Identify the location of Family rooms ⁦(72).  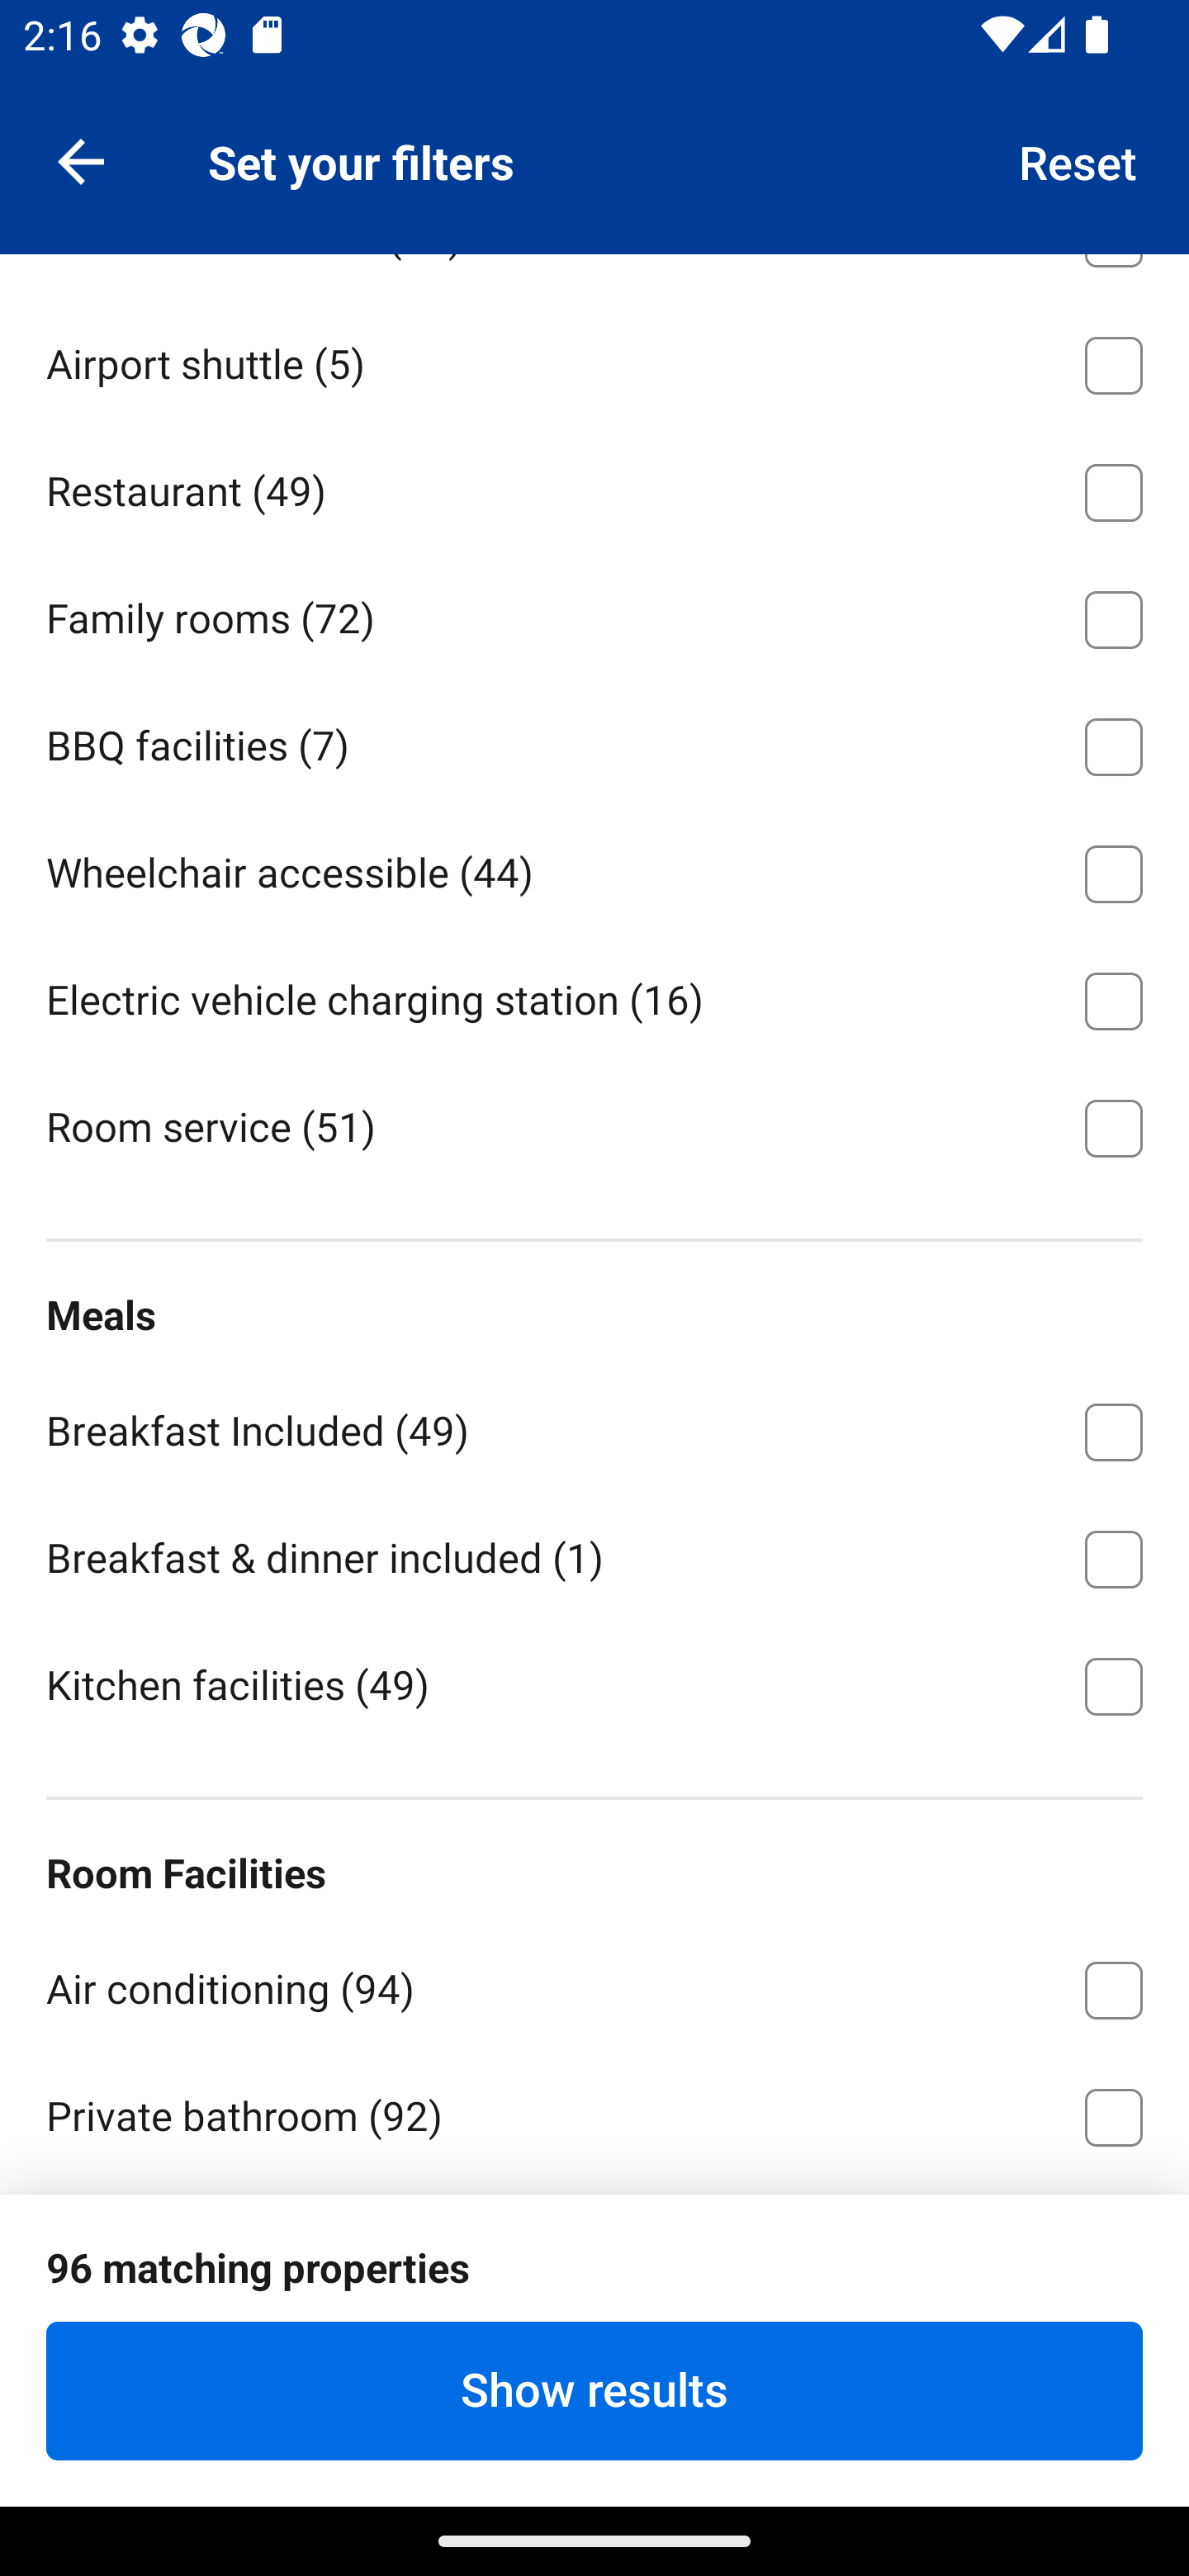
(594, 614).